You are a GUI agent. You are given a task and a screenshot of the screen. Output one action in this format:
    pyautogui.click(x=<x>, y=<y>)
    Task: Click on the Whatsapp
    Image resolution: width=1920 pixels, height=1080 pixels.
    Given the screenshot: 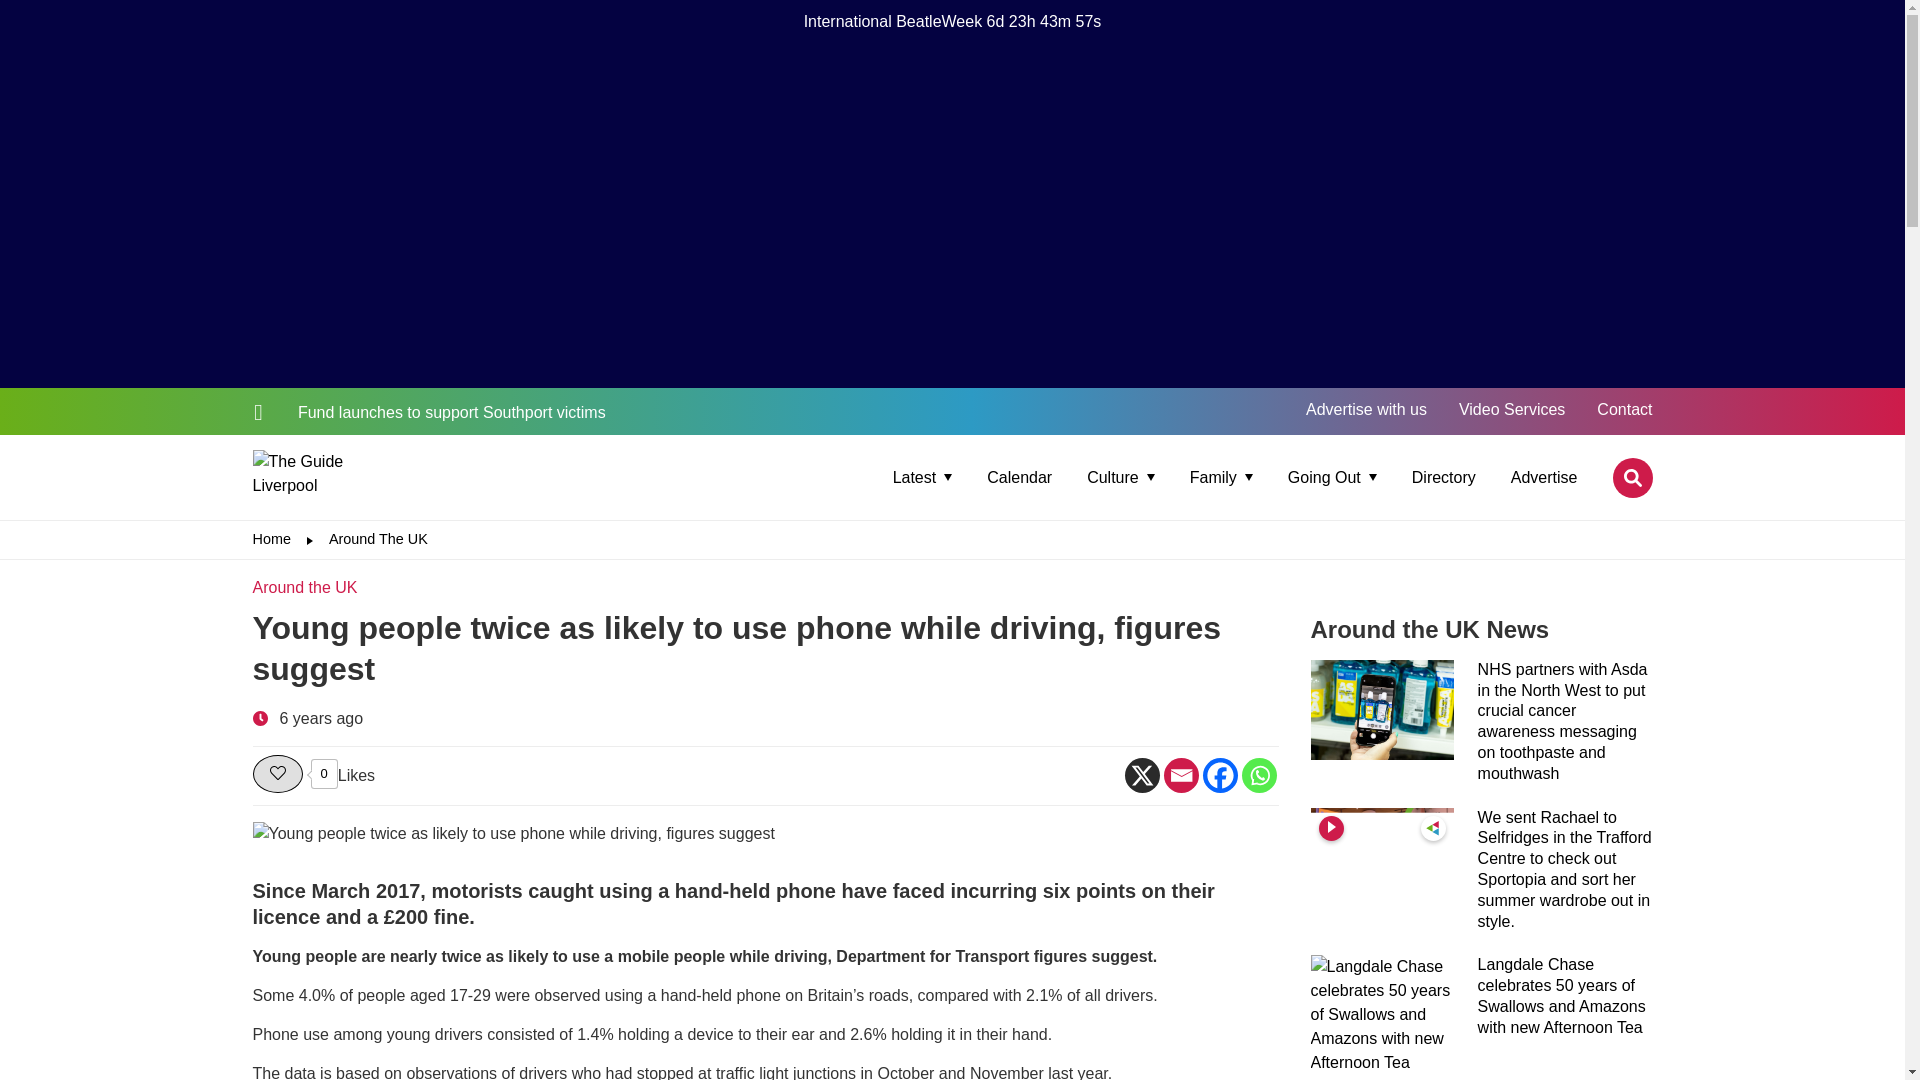 What is the action you would take?
    pyautogui.click(x=1259, y=775)
    